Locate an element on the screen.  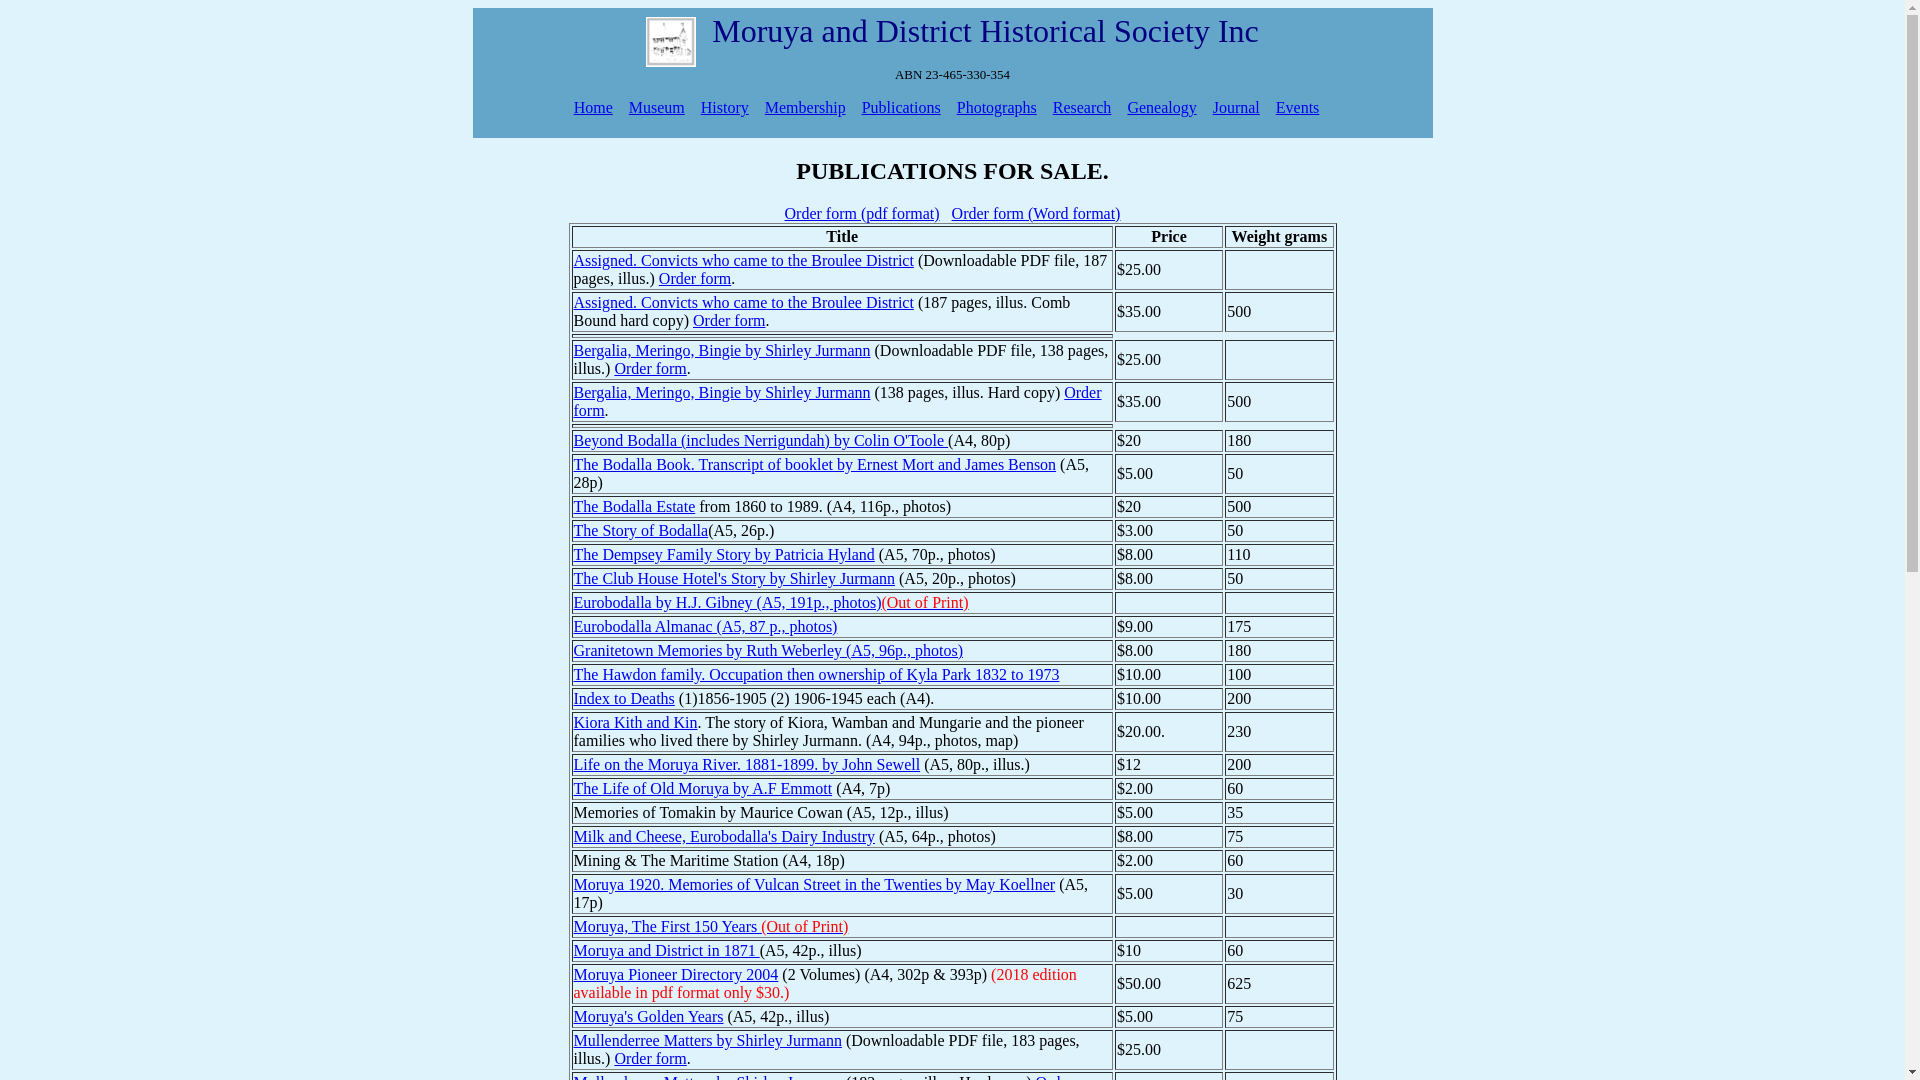
Publications is located at coordinates (902, 108).